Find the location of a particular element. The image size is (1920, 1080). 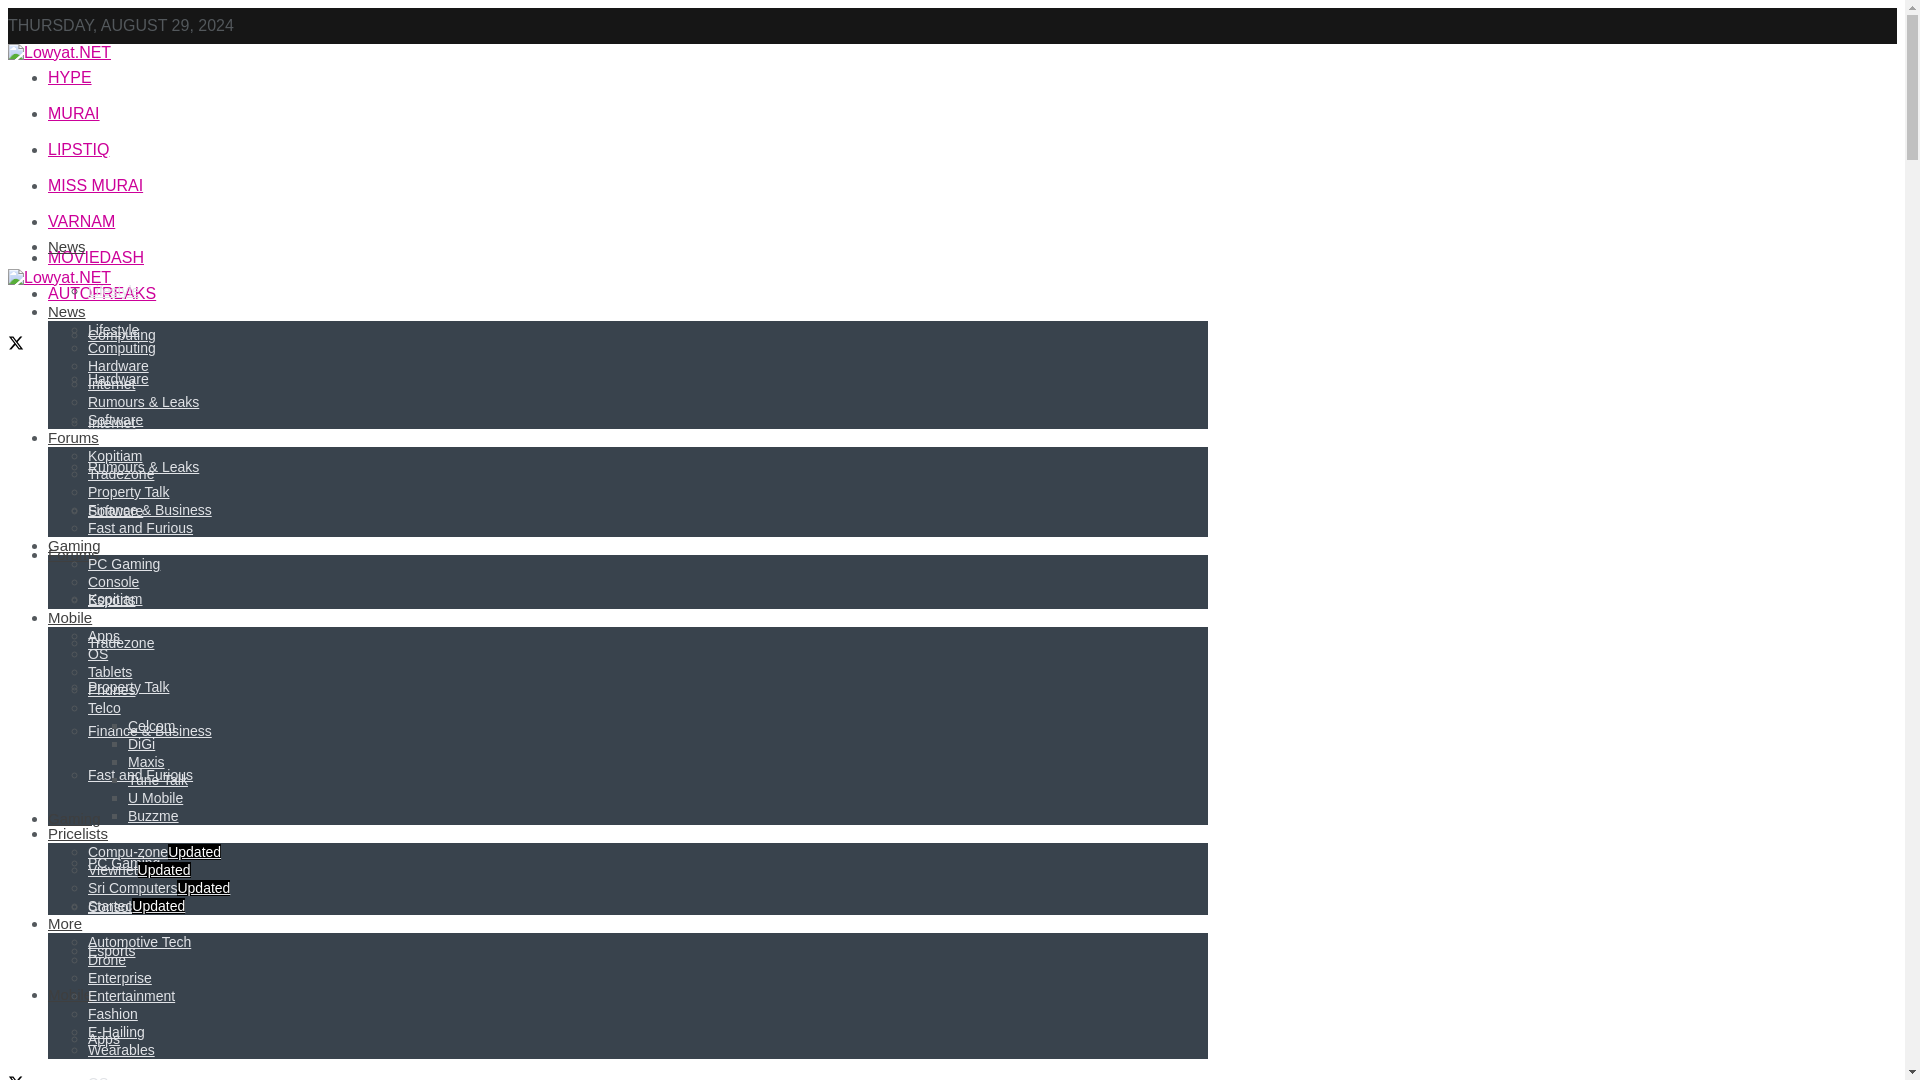

Gaming is located at coordinates (74, 818).